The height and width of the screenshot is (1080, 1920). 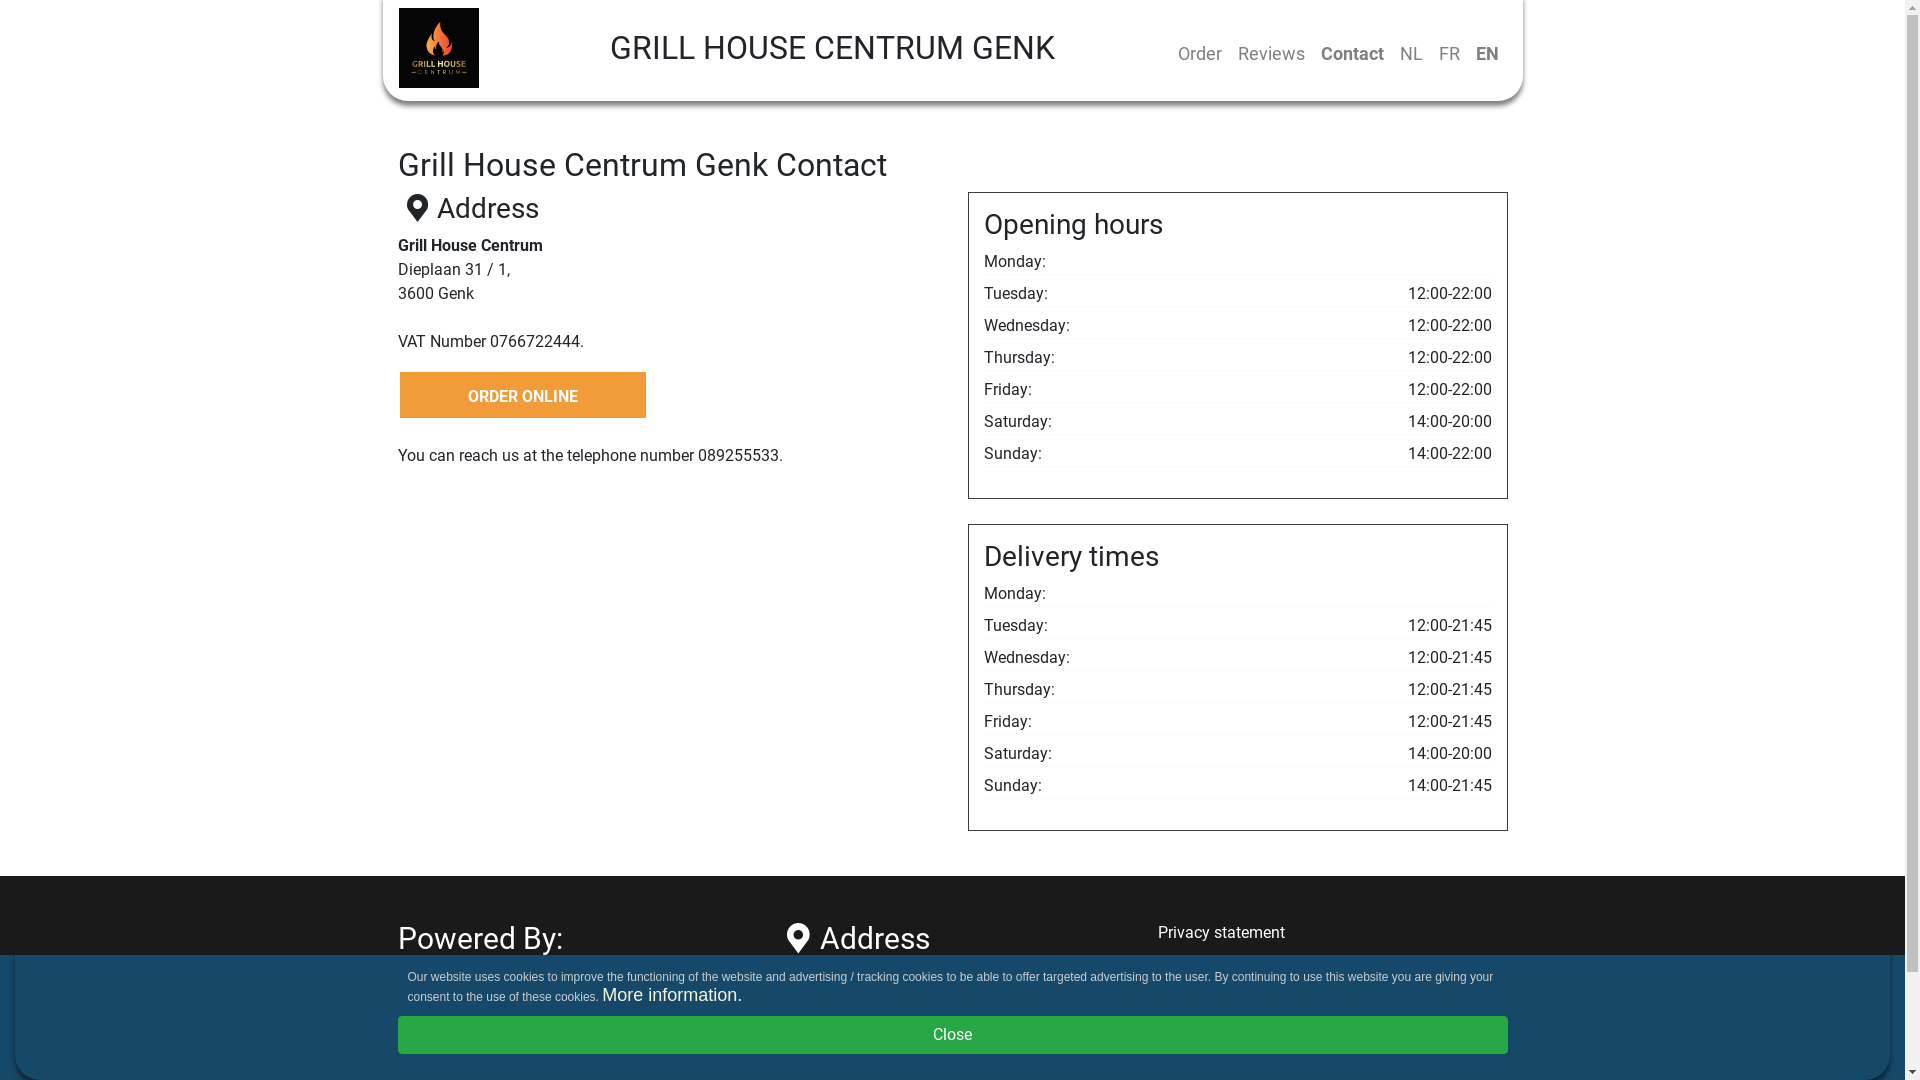 What do you see at coordinates (1352, 54) in the screenshot?
I see `Contact` at bounding box center [1352, 54].